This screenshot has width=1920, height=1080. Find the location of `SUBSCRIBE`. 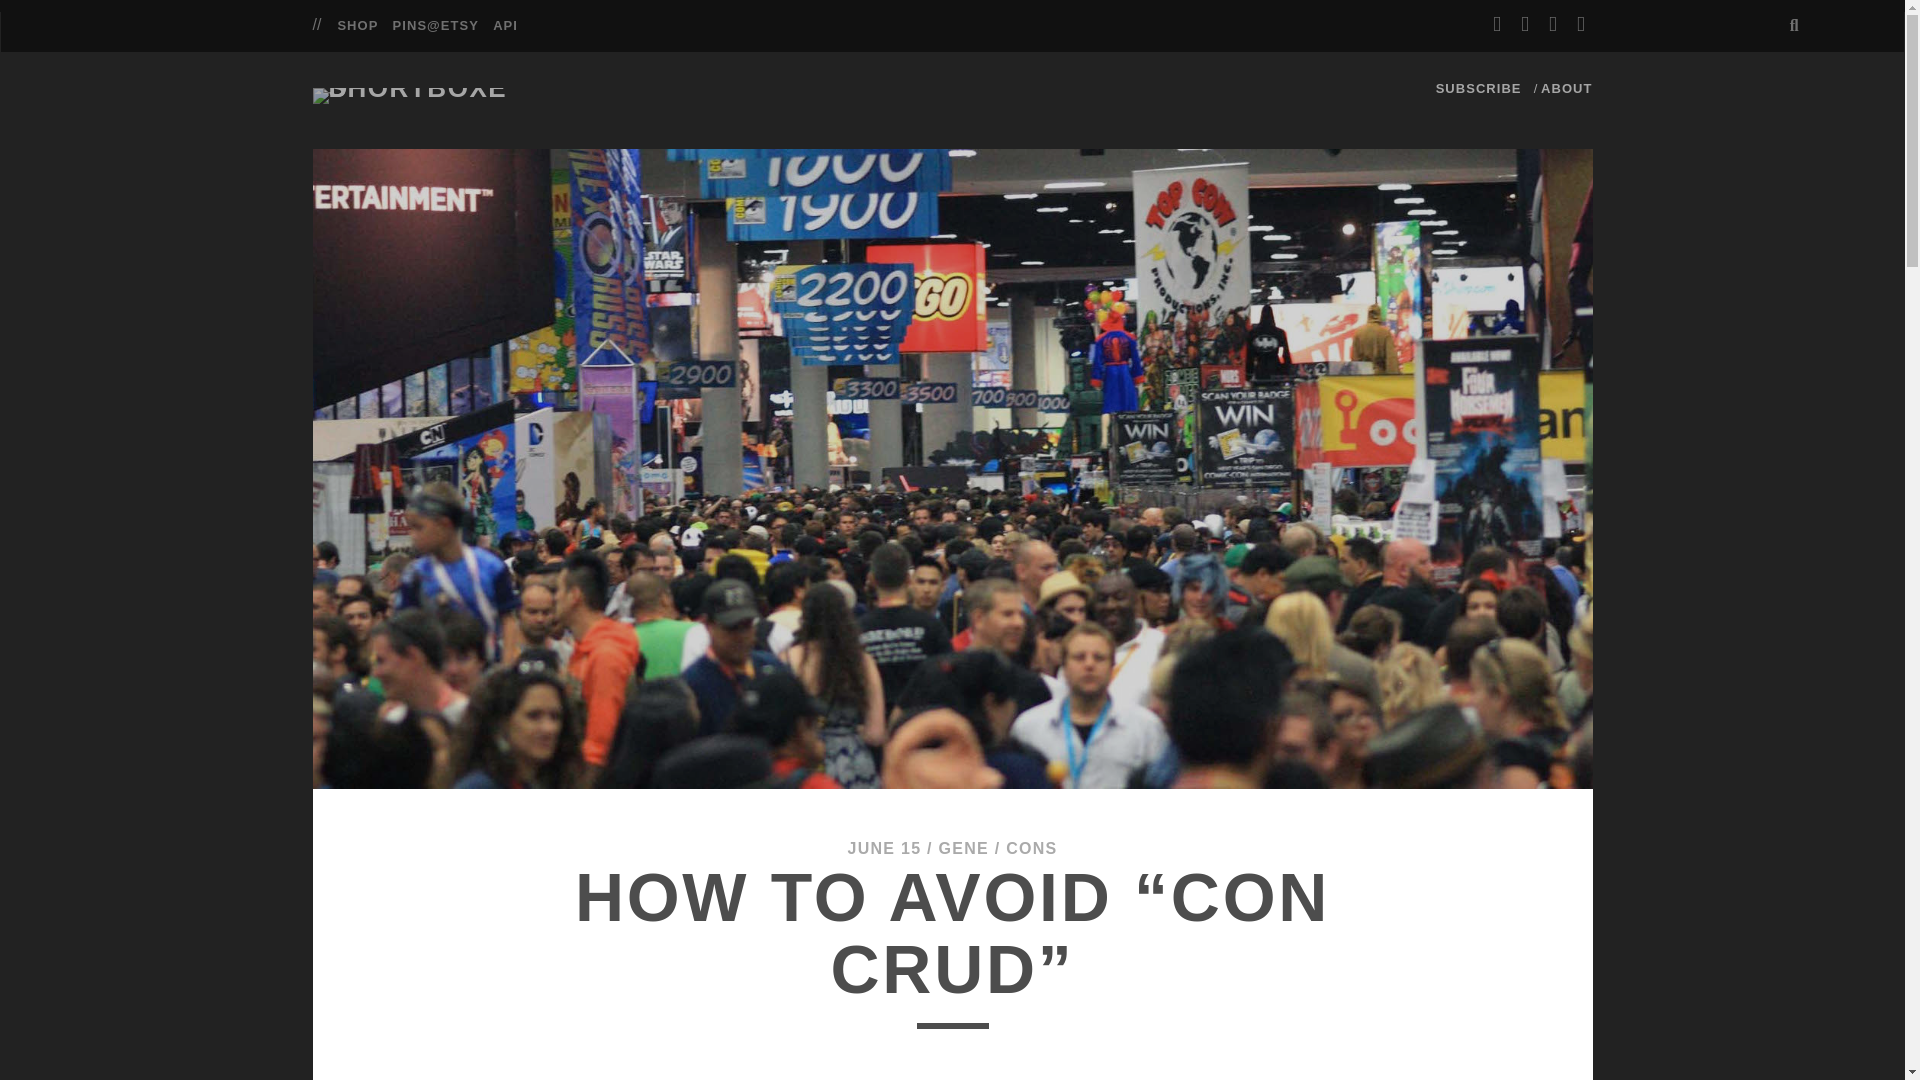

SUBSCRIBE is located at coordinates (1479, 88).